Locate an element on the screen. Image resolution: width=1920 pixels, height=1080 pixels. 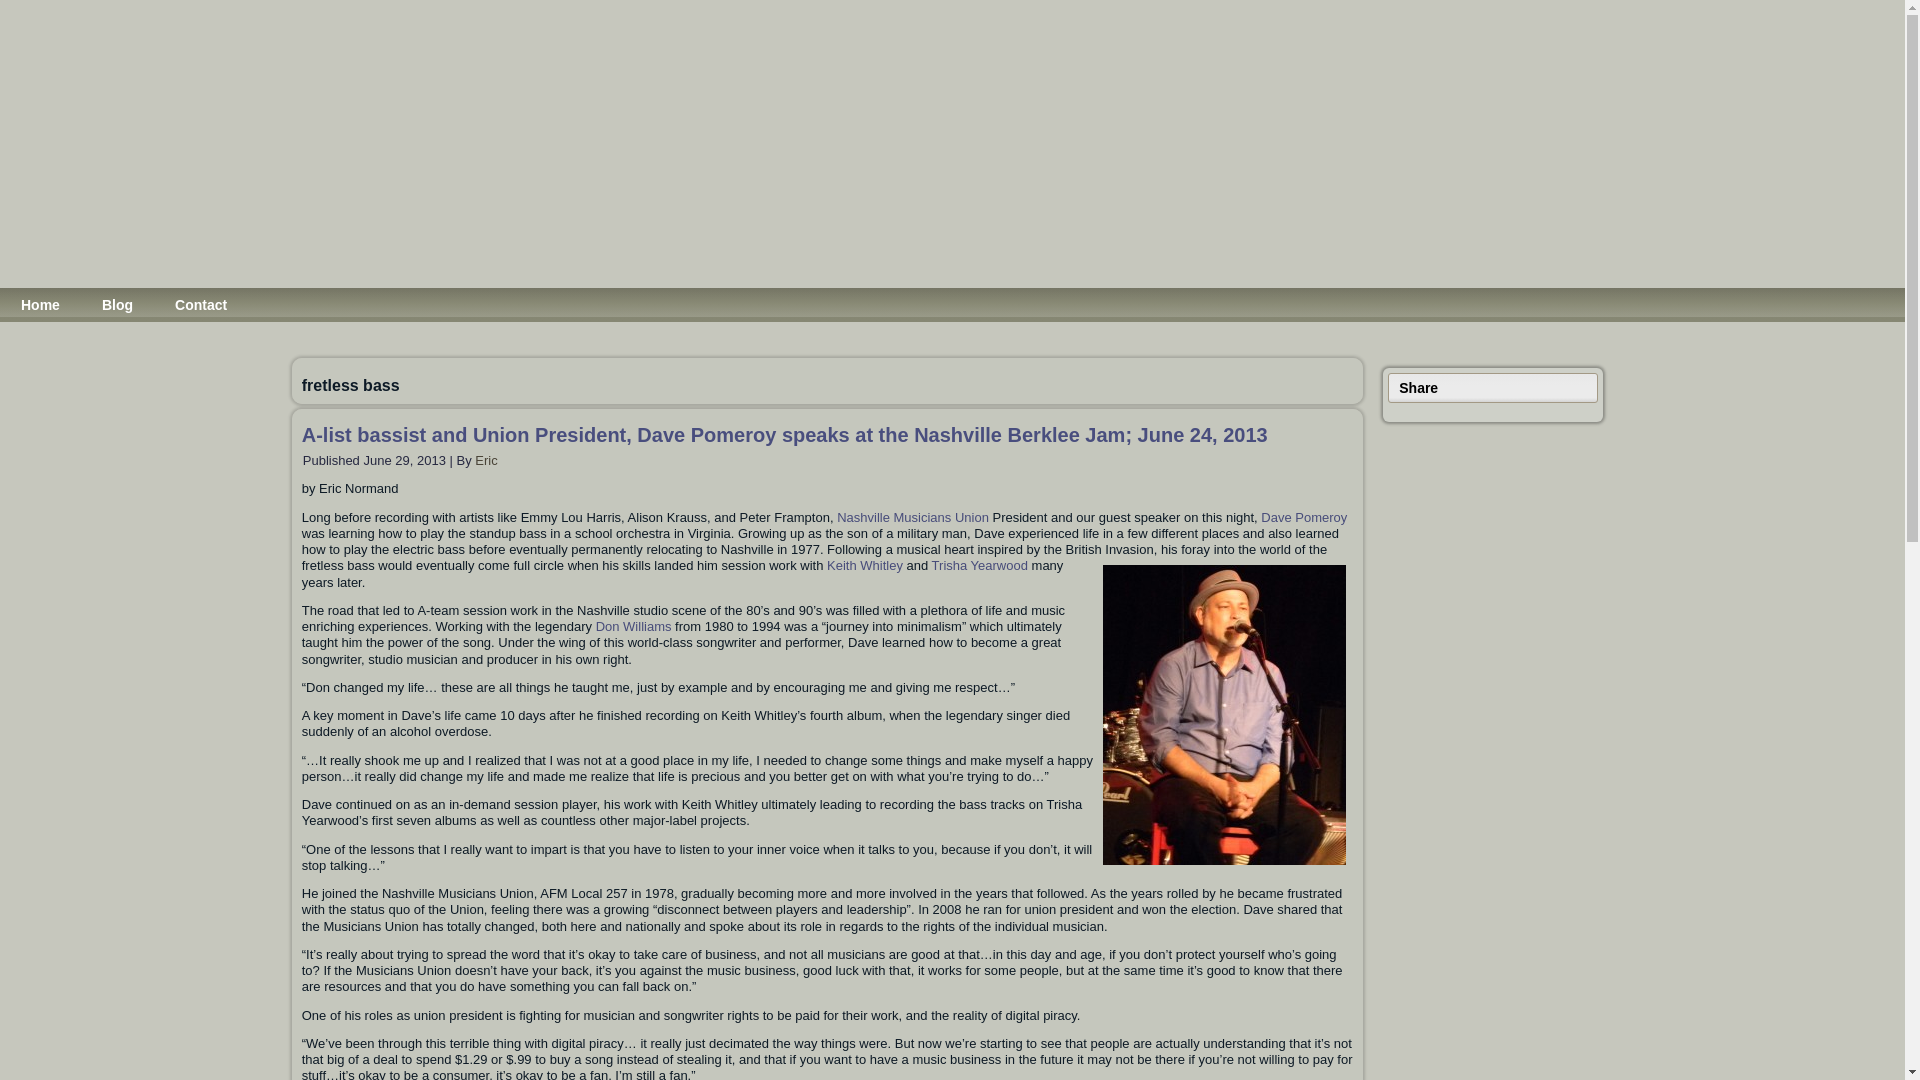
Dave Pomeroy is located at coordinates (1304, 516).